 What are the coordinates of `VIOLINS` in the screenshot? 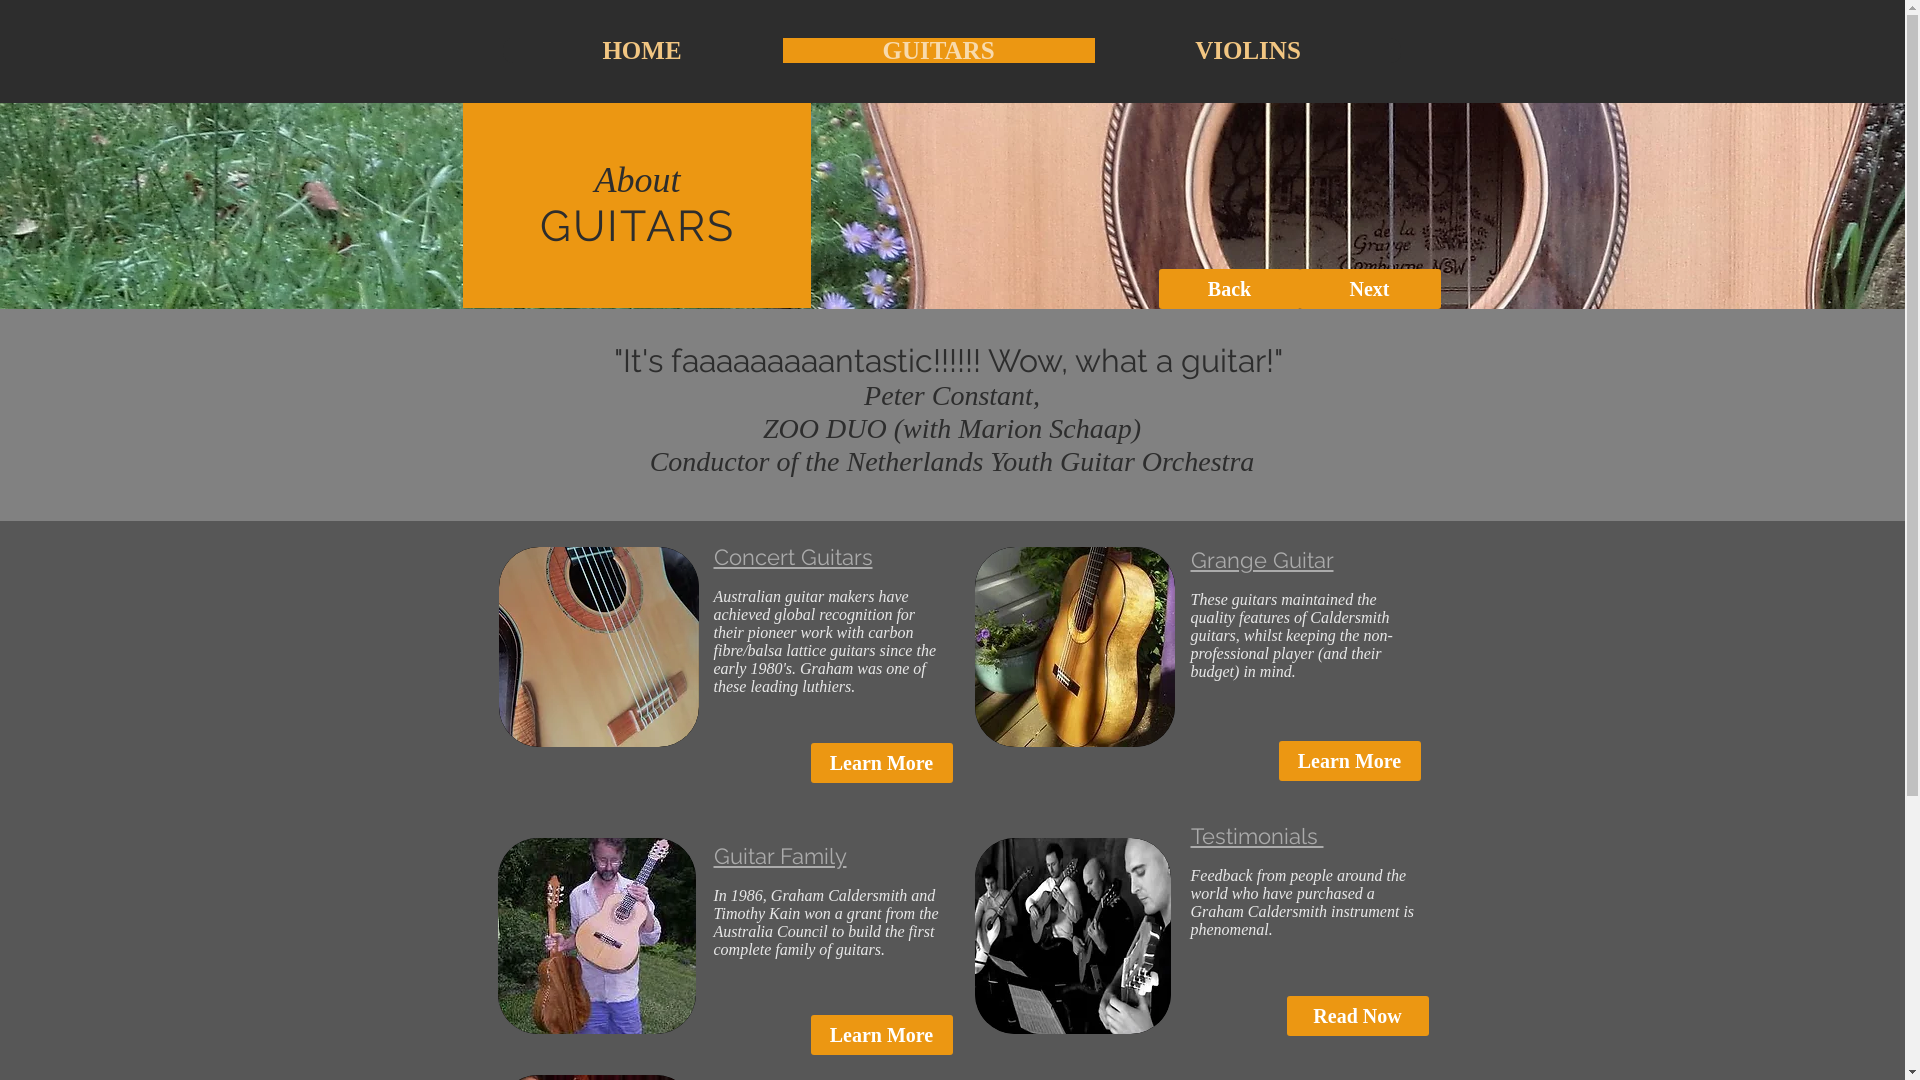 It's located at (1247, 50).